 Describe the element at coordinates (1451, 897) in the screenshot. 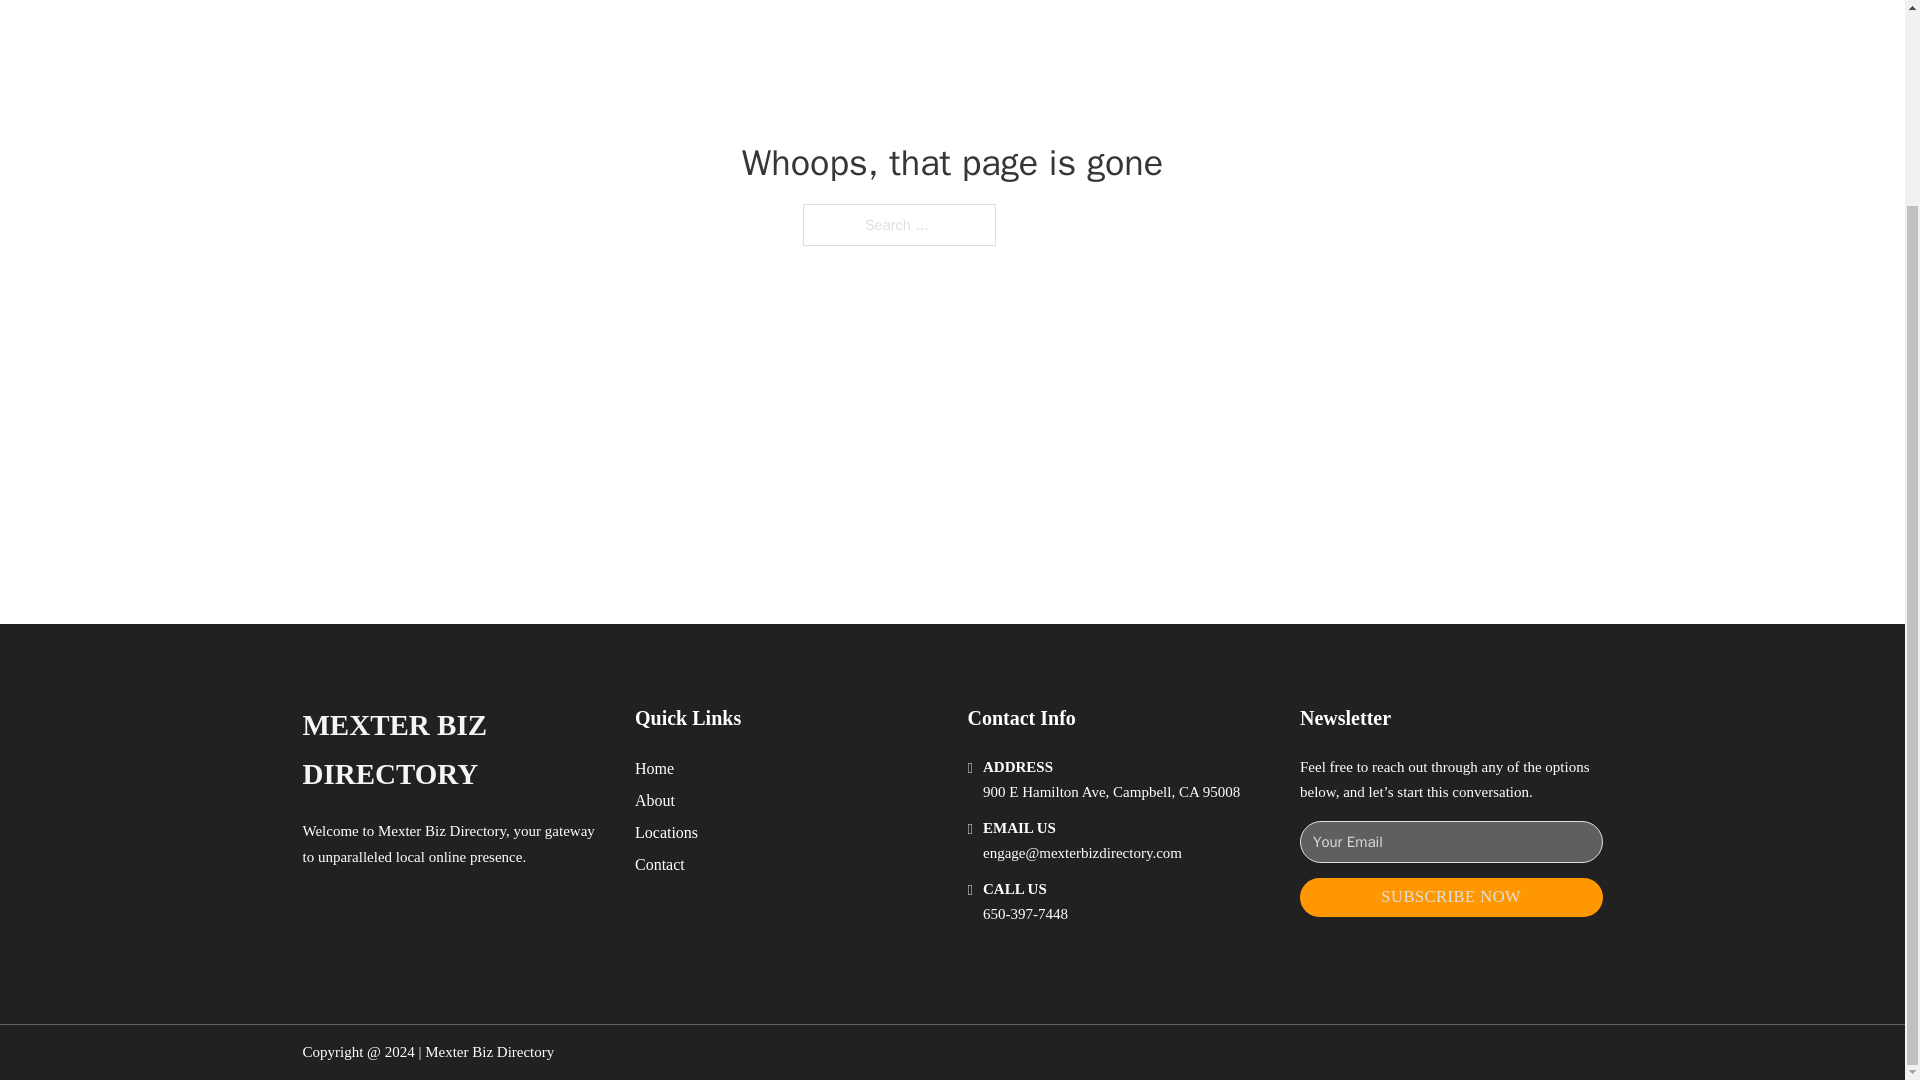

I see `SUBSCRIBE NOW` at that location.